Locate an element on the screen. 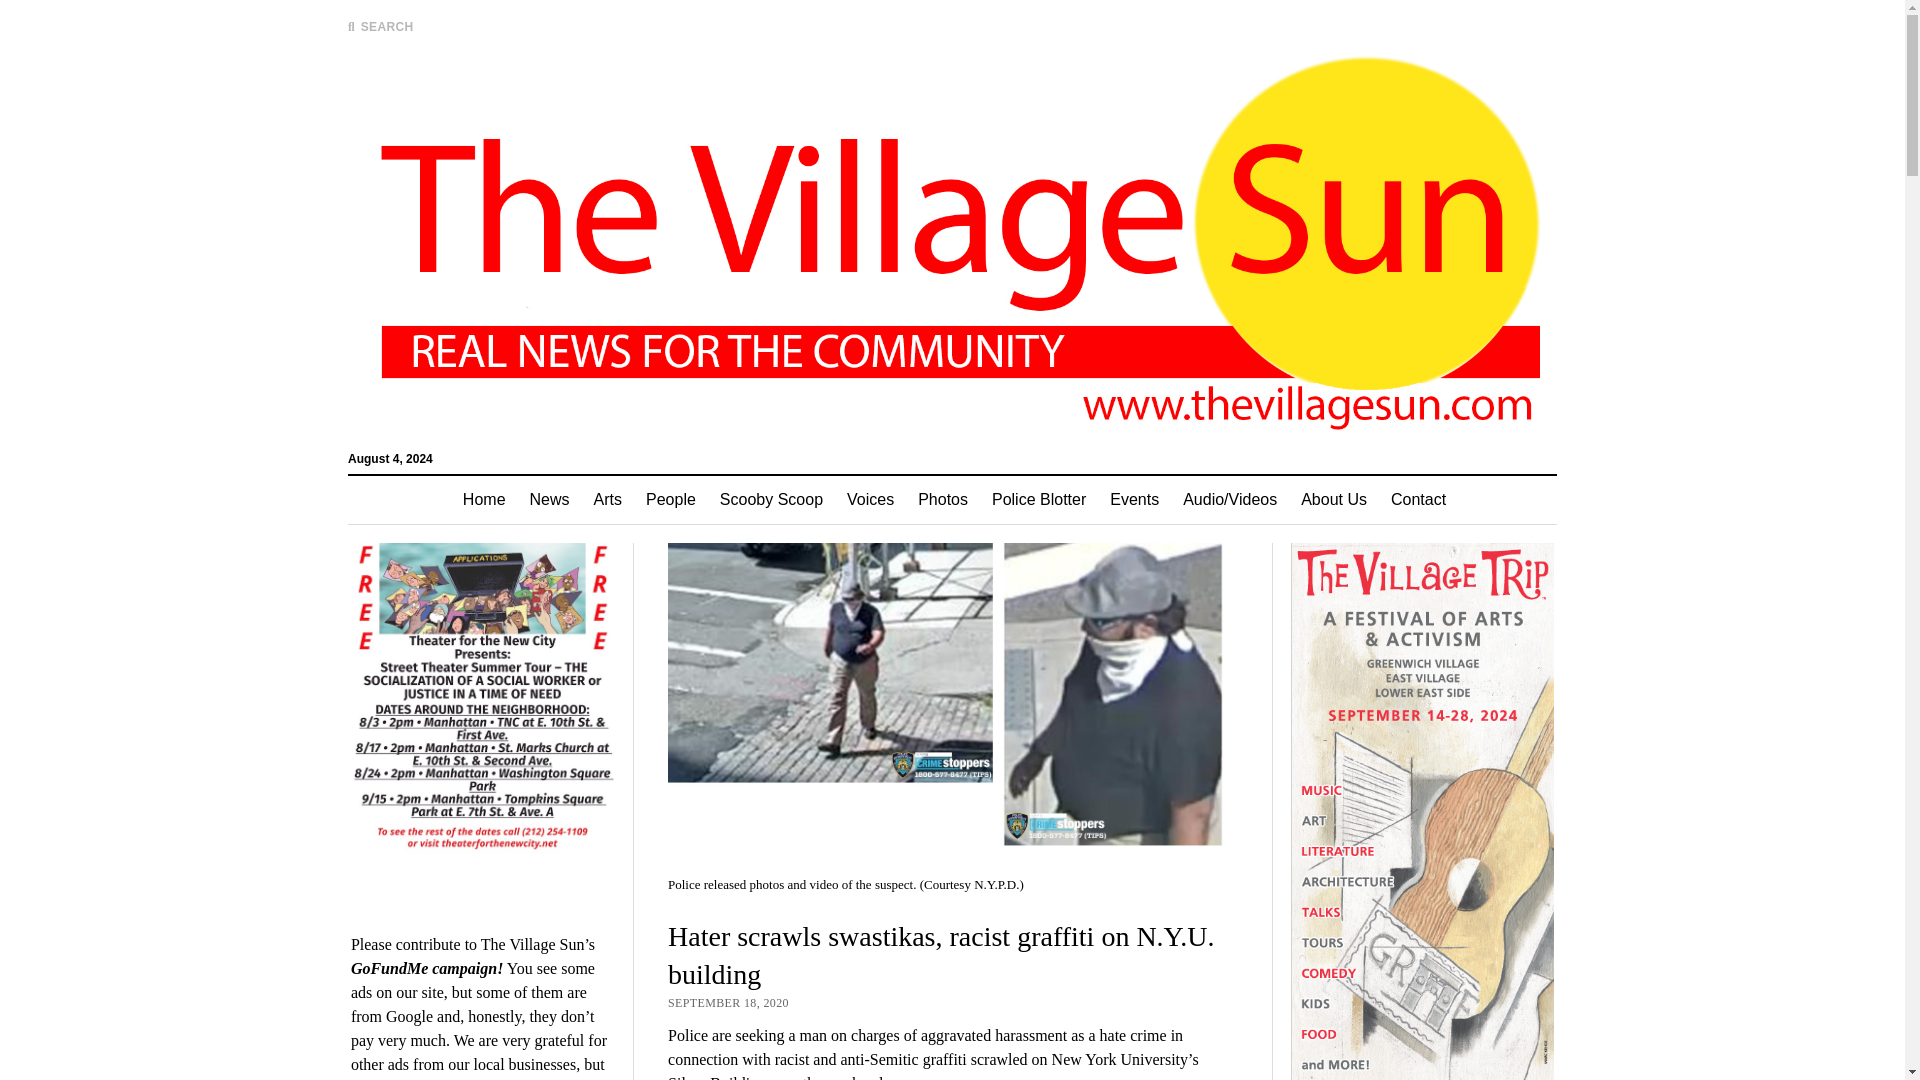 This screenshot has height=1080, width=1920. Home is located at coordinates (484, 500).